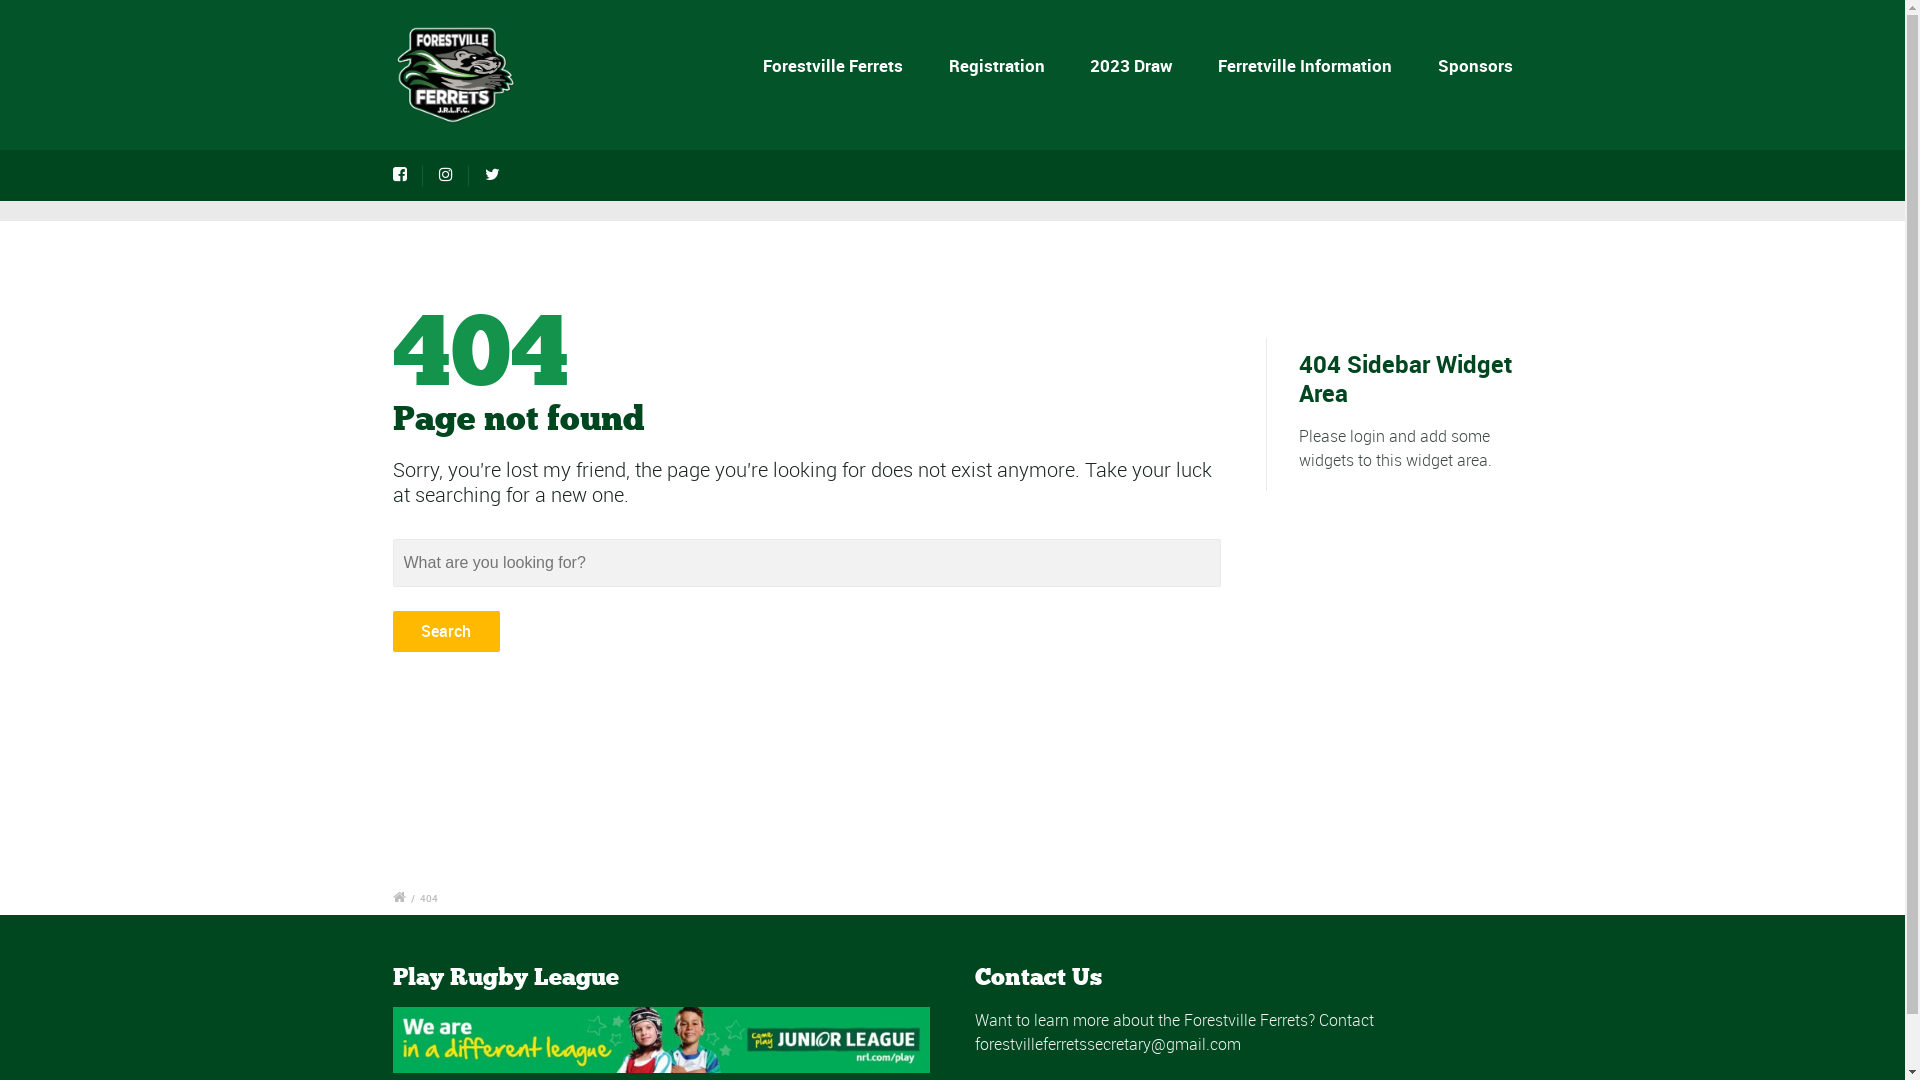 This screenshot has width=1920, height=1080. Describe the element at coordinates (996, 66) in the screenshot. I see `Registration` at that location.